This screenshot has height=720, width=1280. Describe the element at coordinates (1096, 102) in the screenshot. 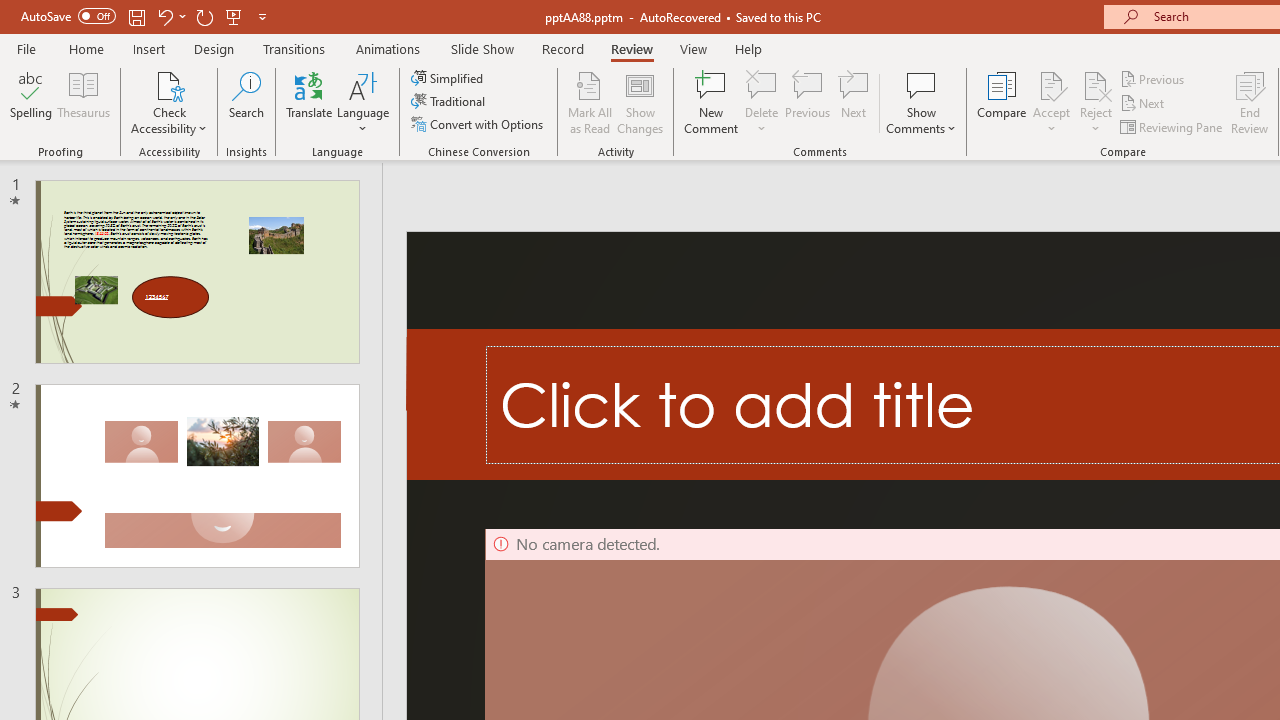

I see `Reject` at that location.